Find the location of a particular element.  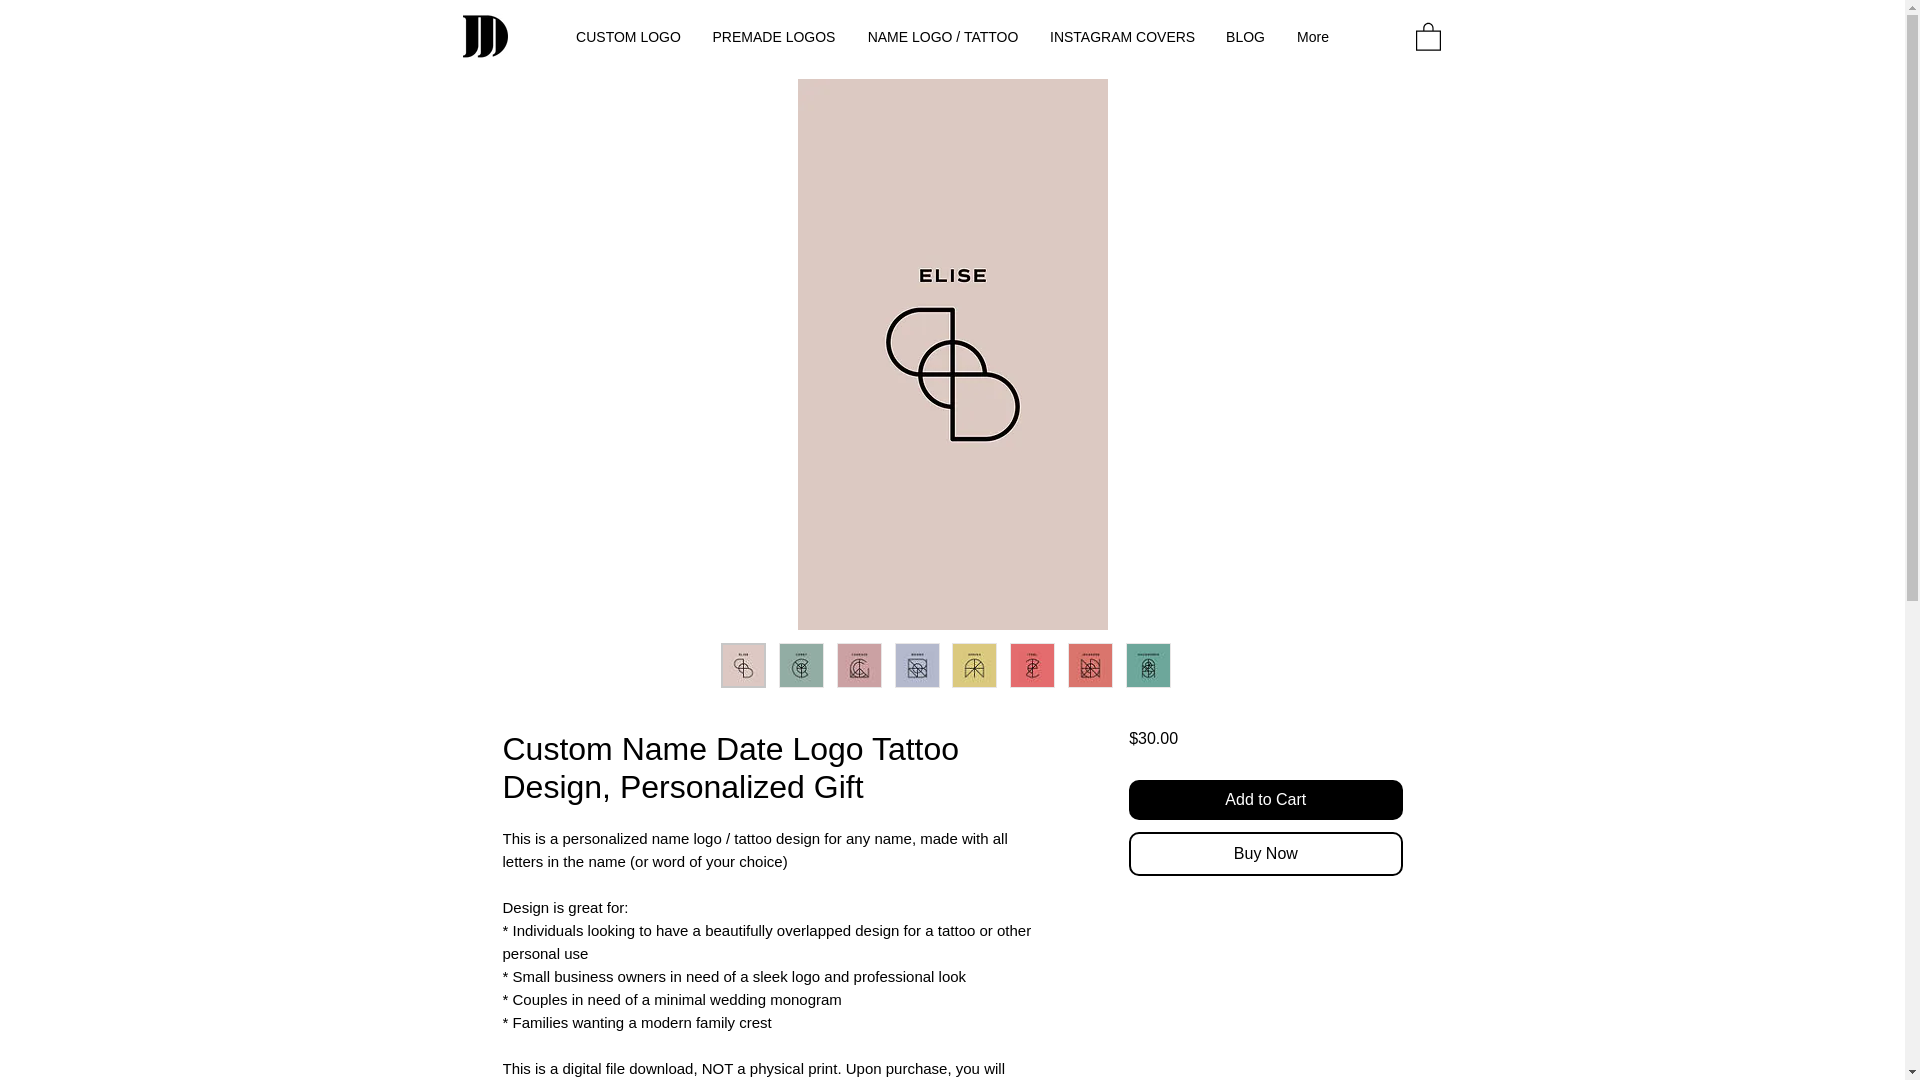

CUSTOM LOGO is located at coordinates (628, 36).